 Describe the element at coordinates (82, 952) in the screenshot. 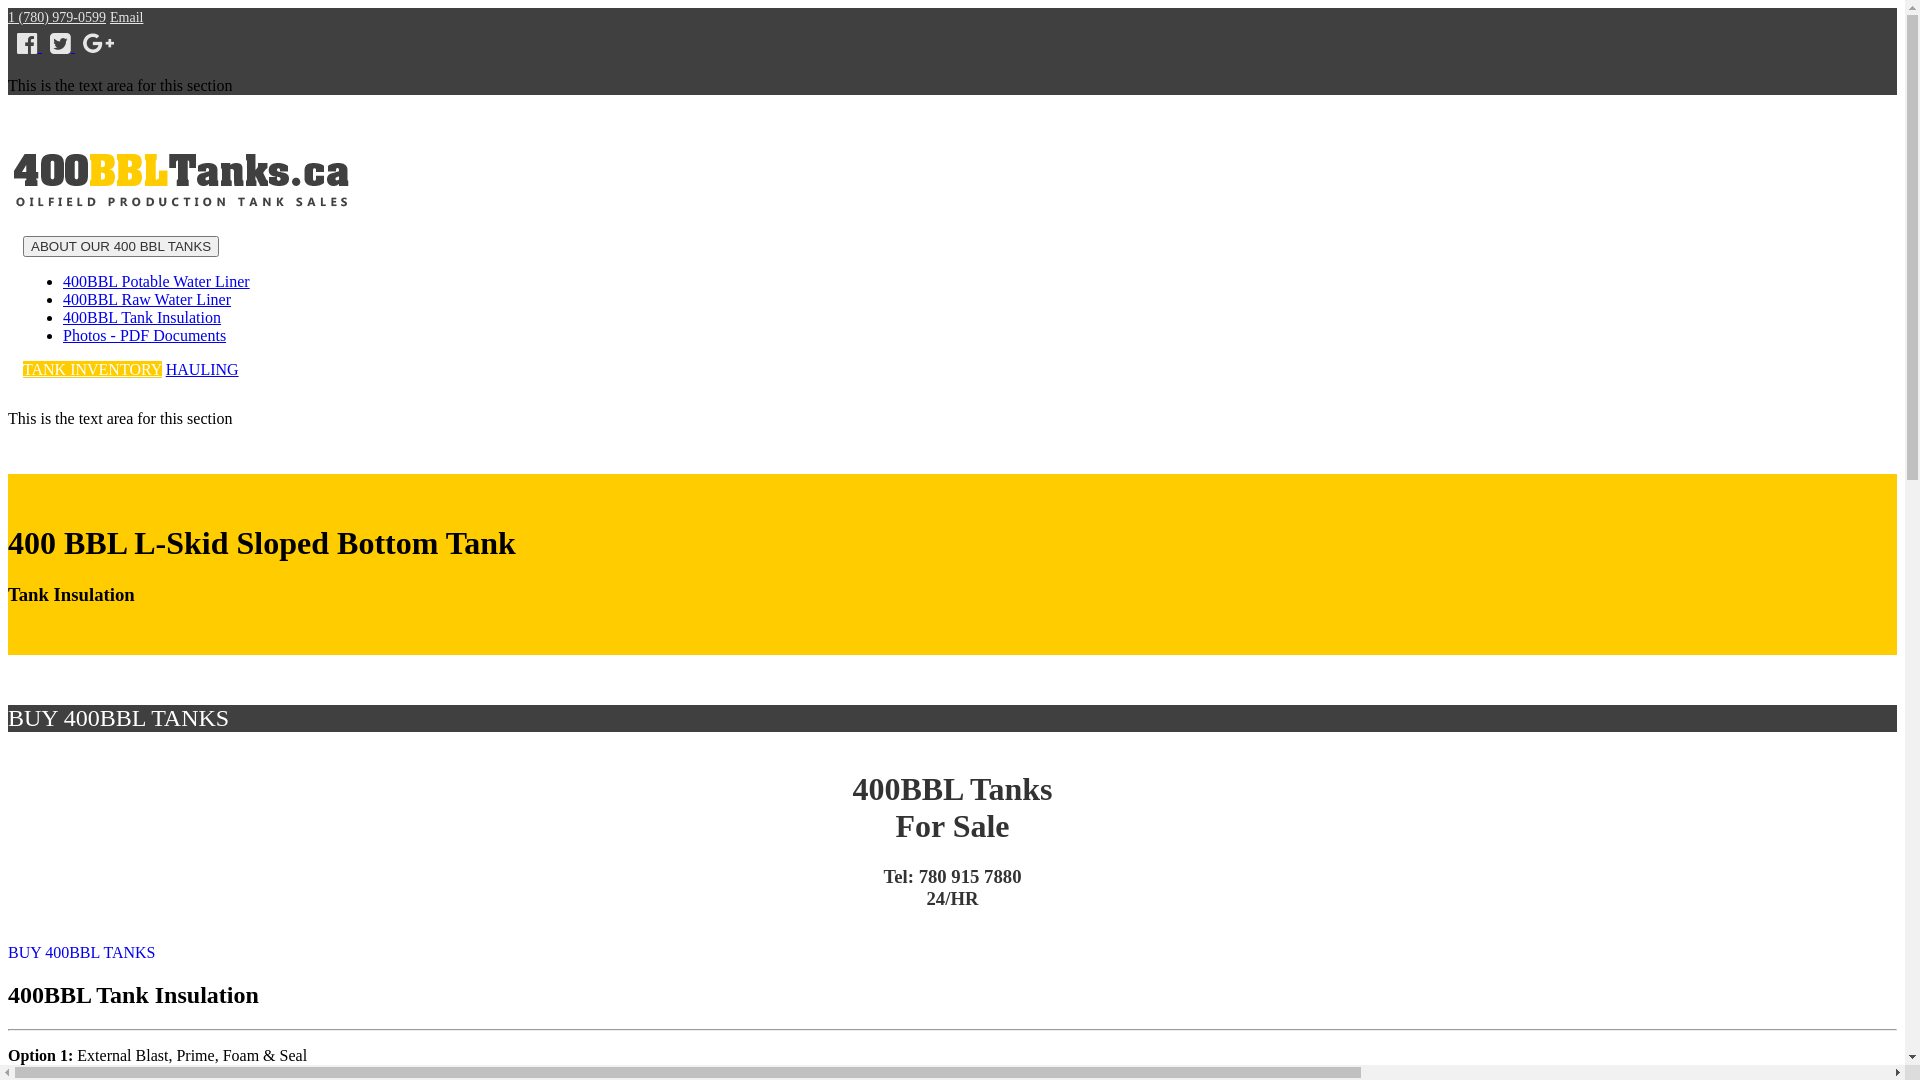

I see `BUY 400BBL TANKS` at that location.